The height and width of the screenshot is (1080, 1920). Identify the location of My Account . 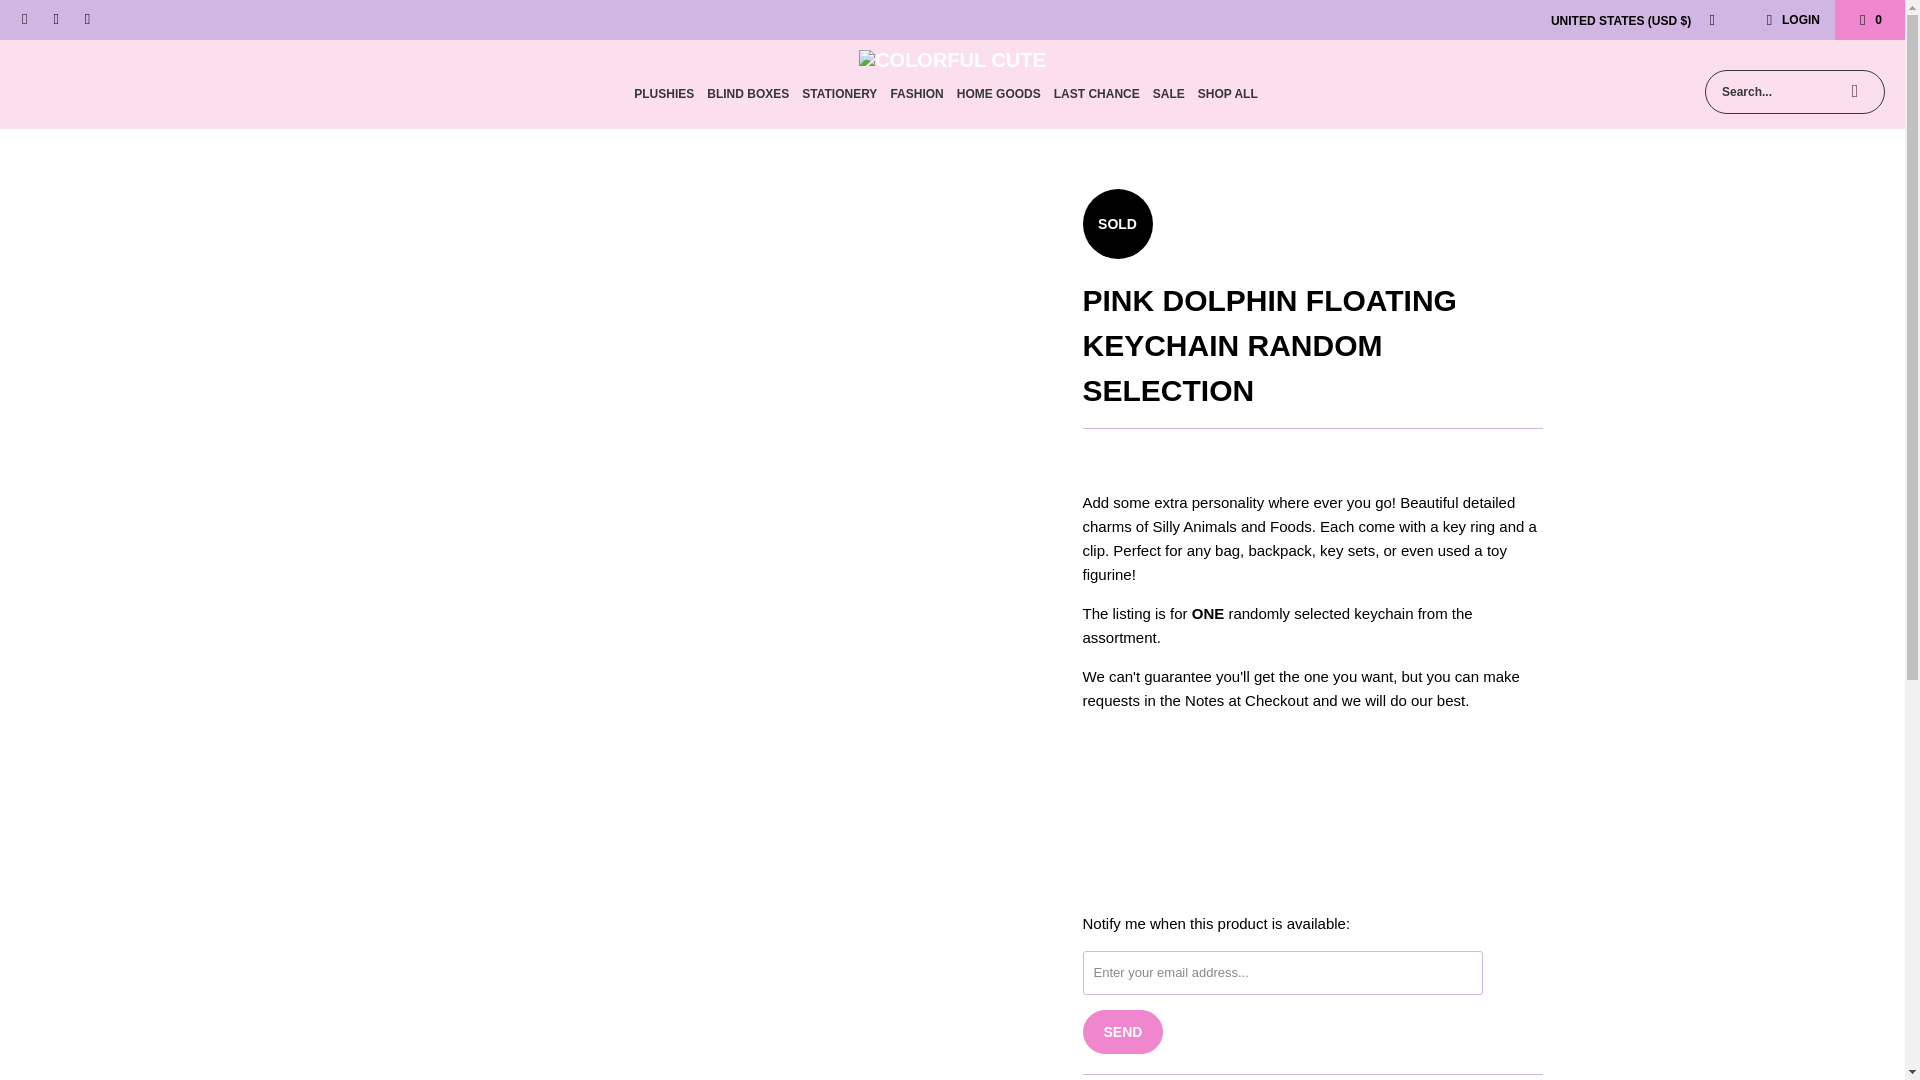
(1790, 20).